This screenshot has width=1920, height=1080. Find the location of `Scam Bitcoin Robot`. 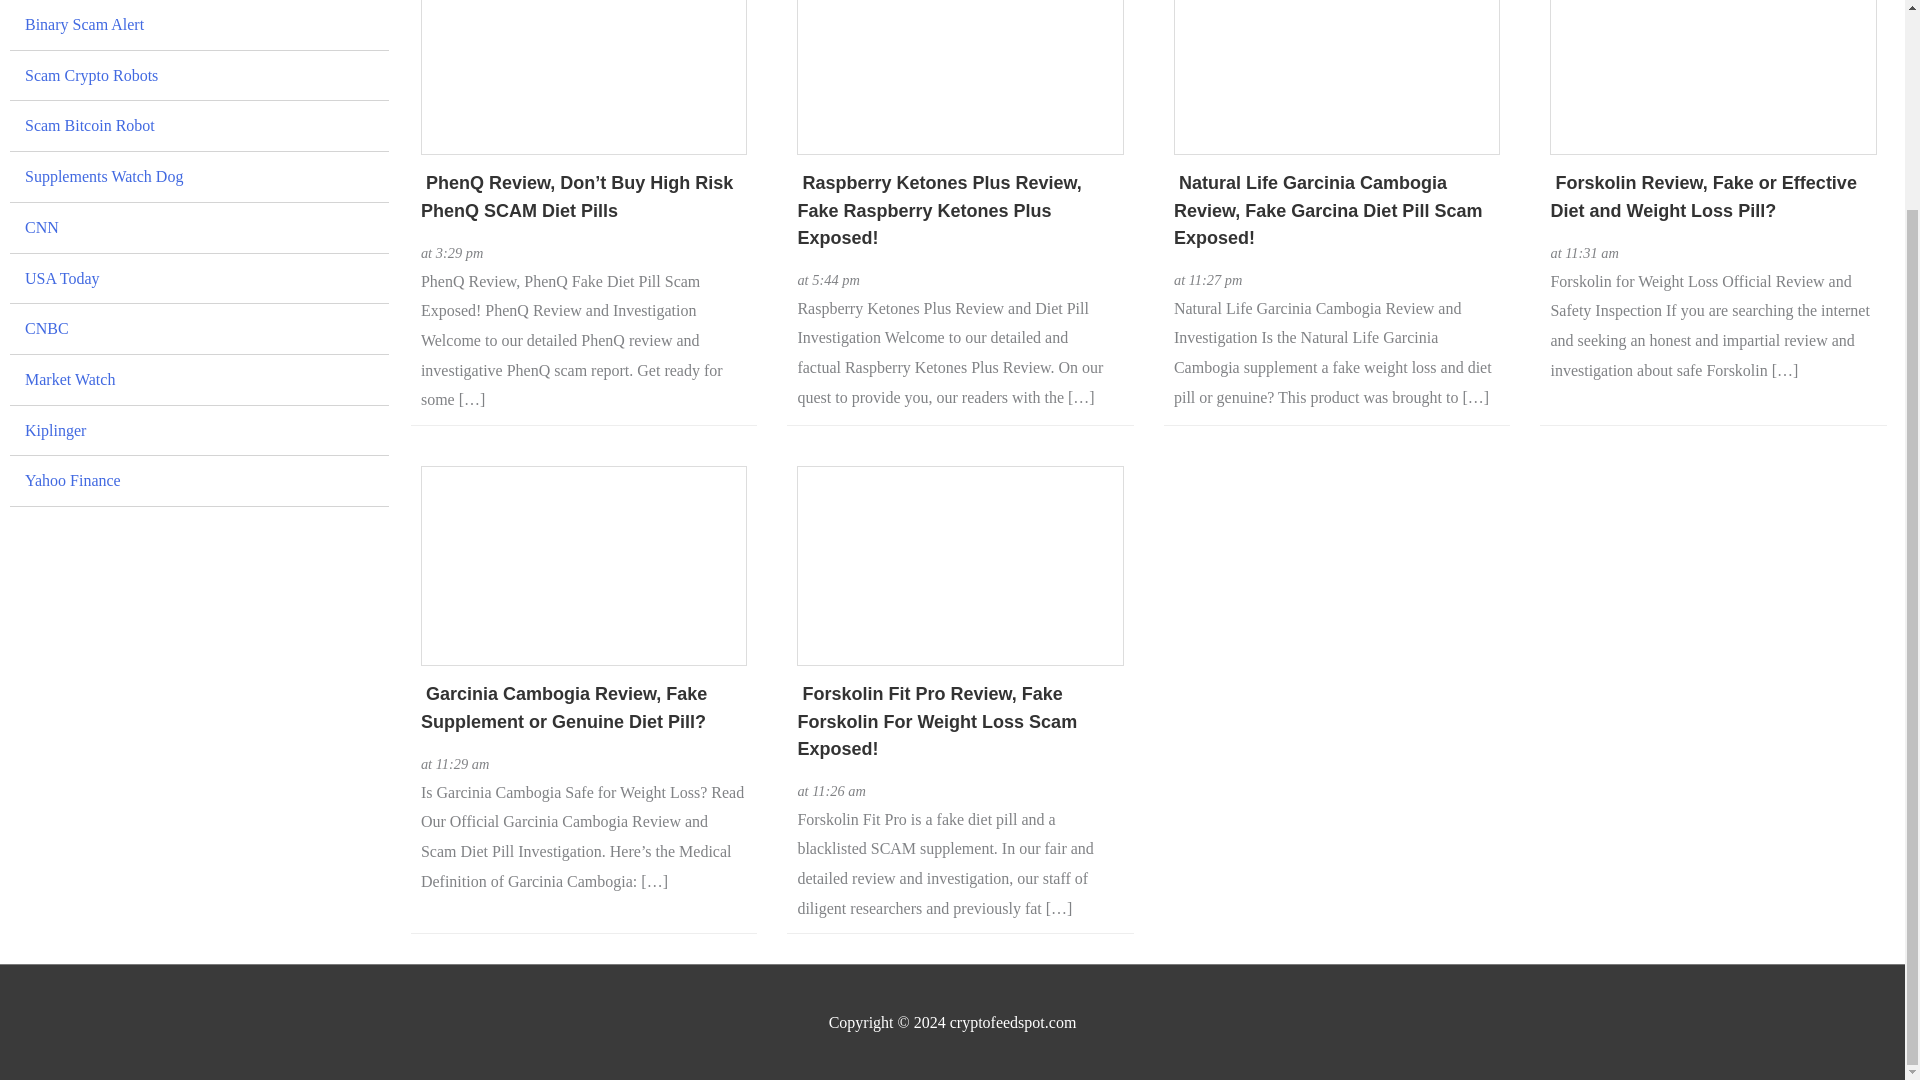

Scam Bitcoin Robot is located at coordinates (199, 43).